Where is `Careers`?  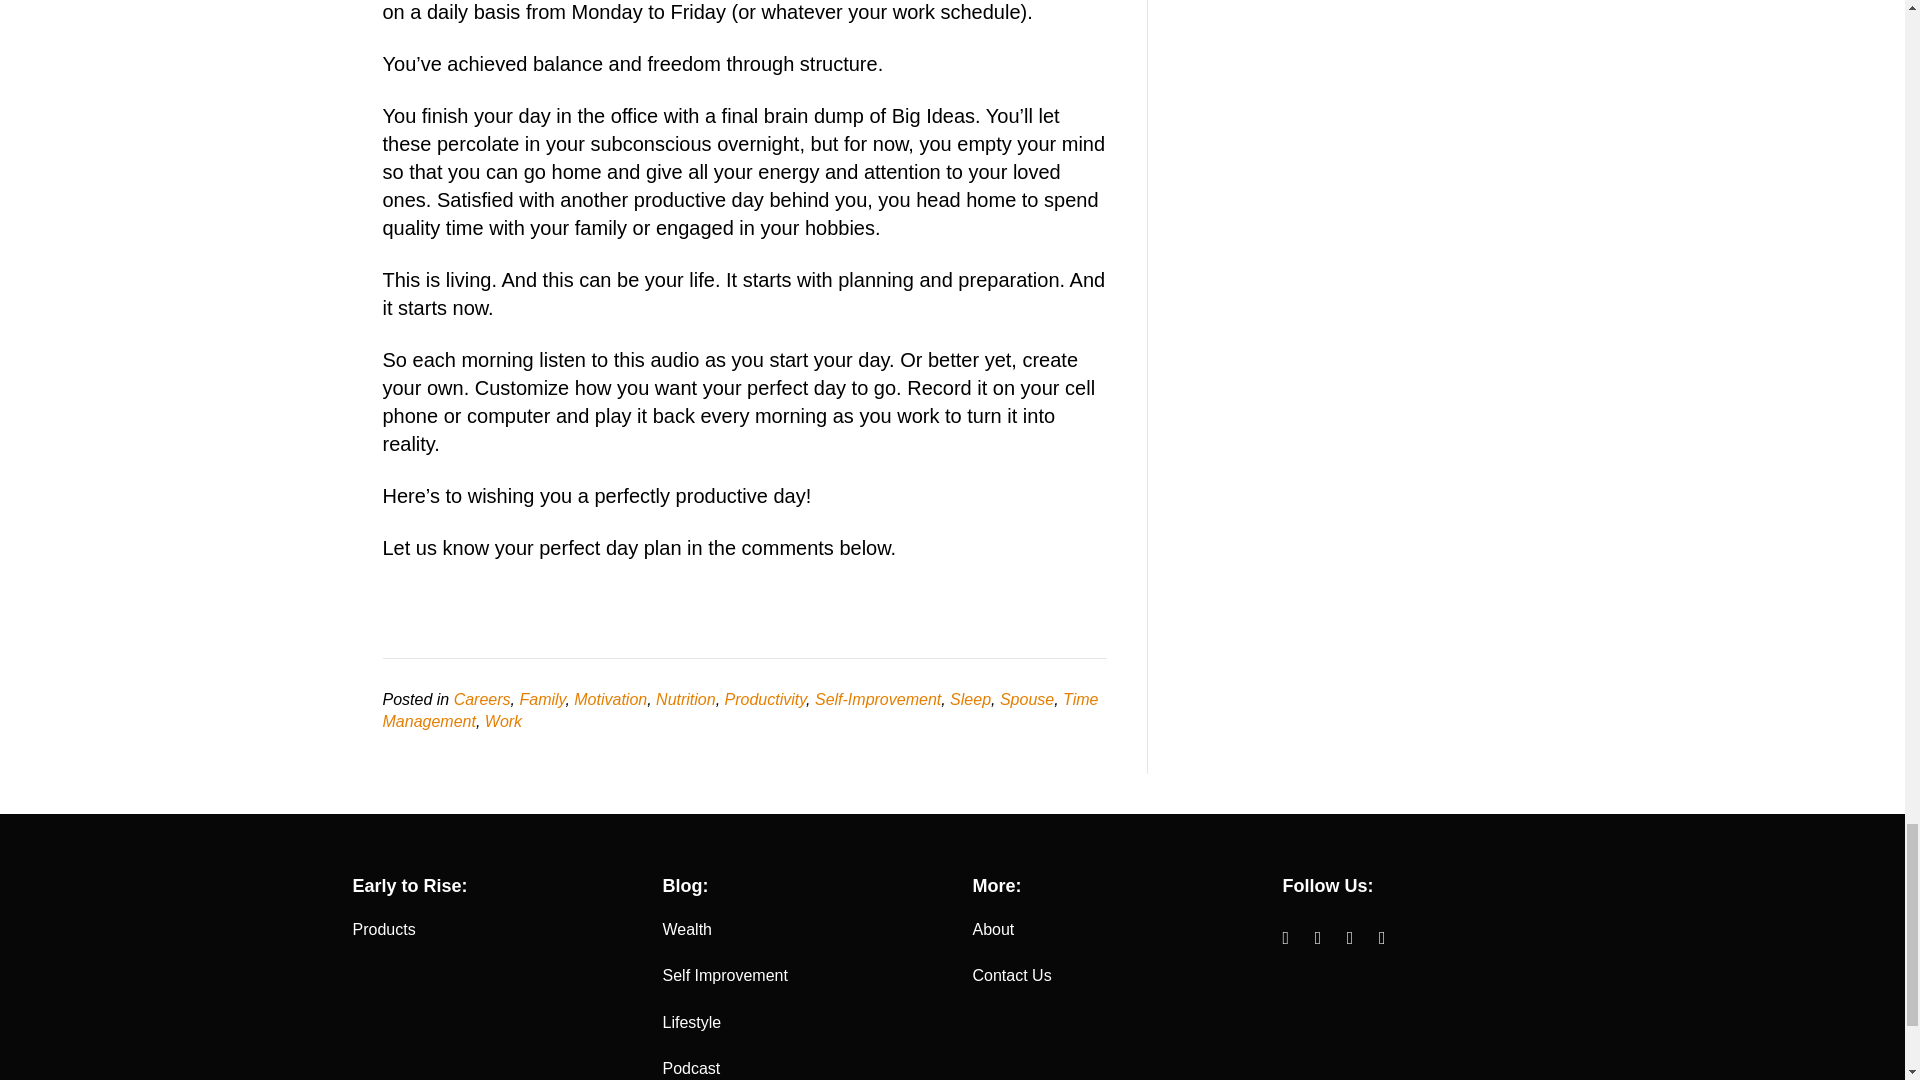
Careers is located at coordinates (482, 700).